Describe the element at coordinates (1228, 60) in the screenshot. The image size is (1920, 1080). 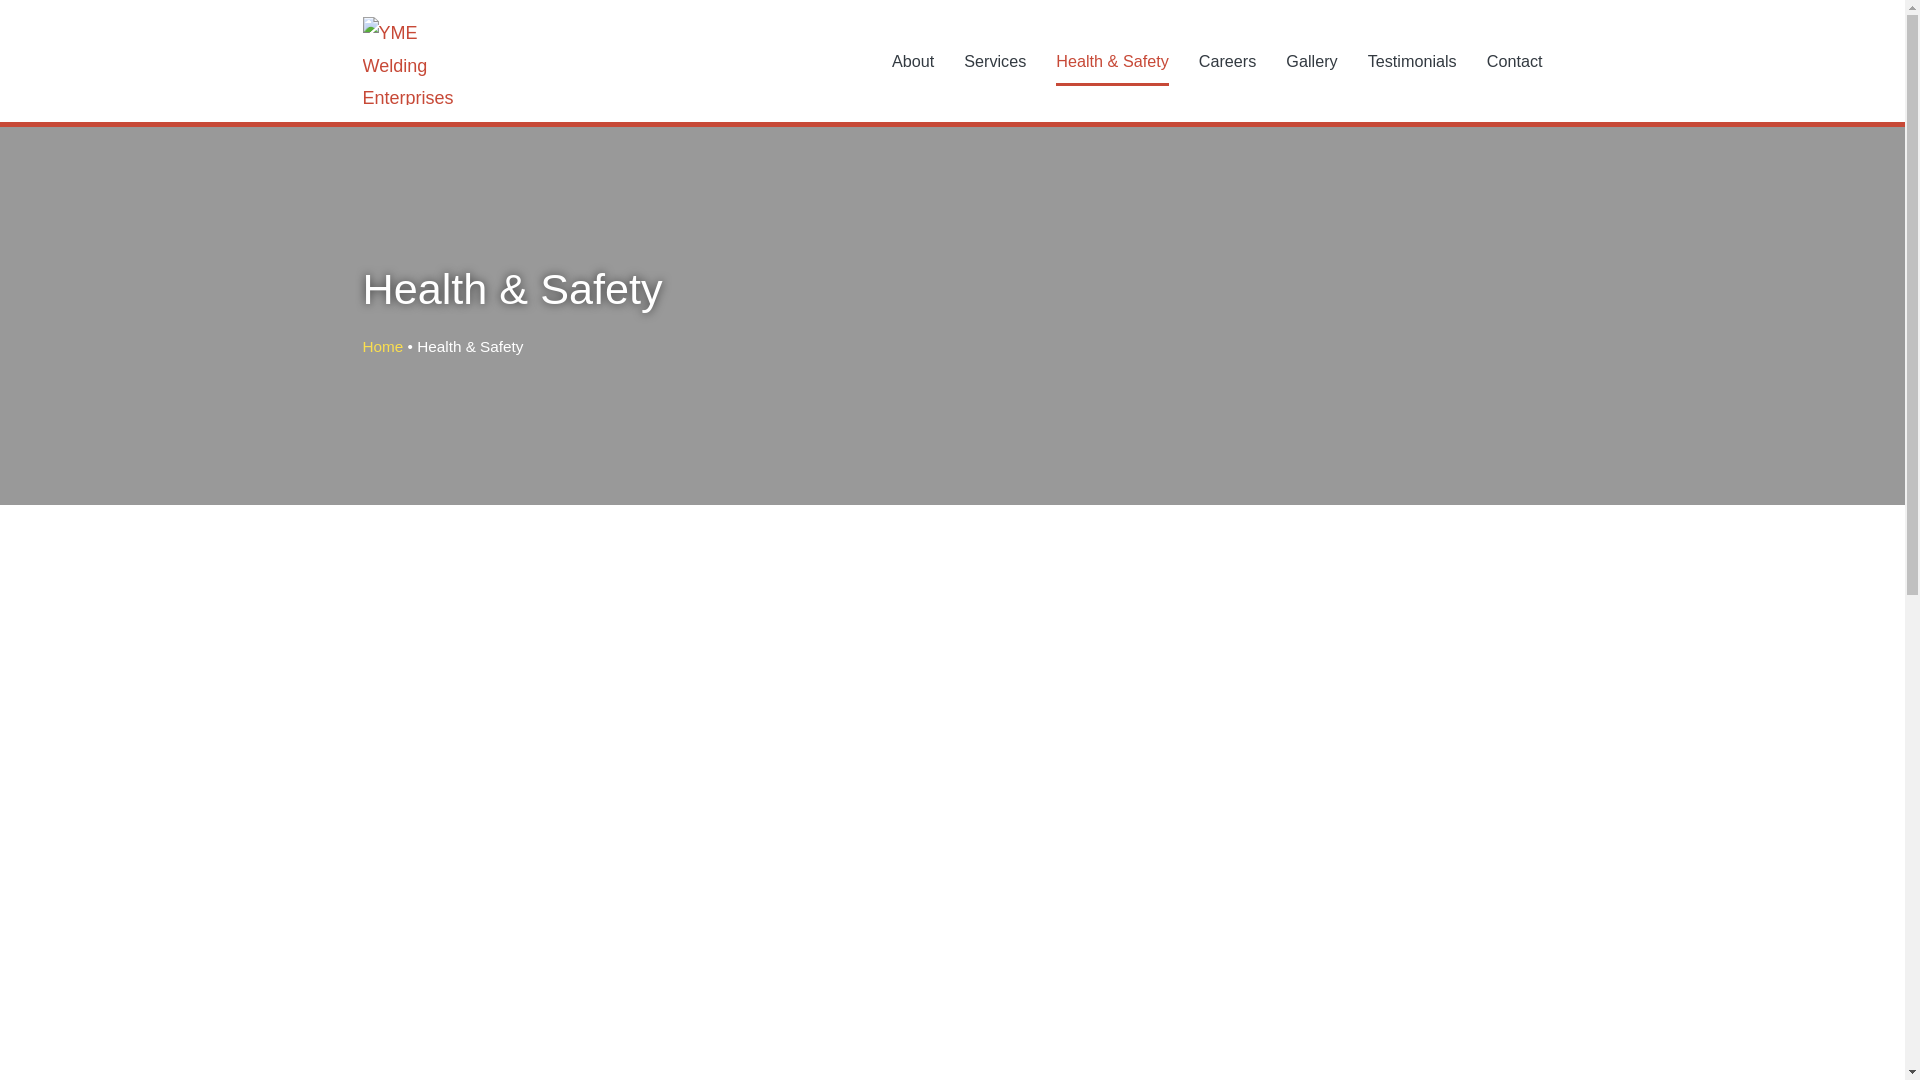
I see `Careers` at that location.